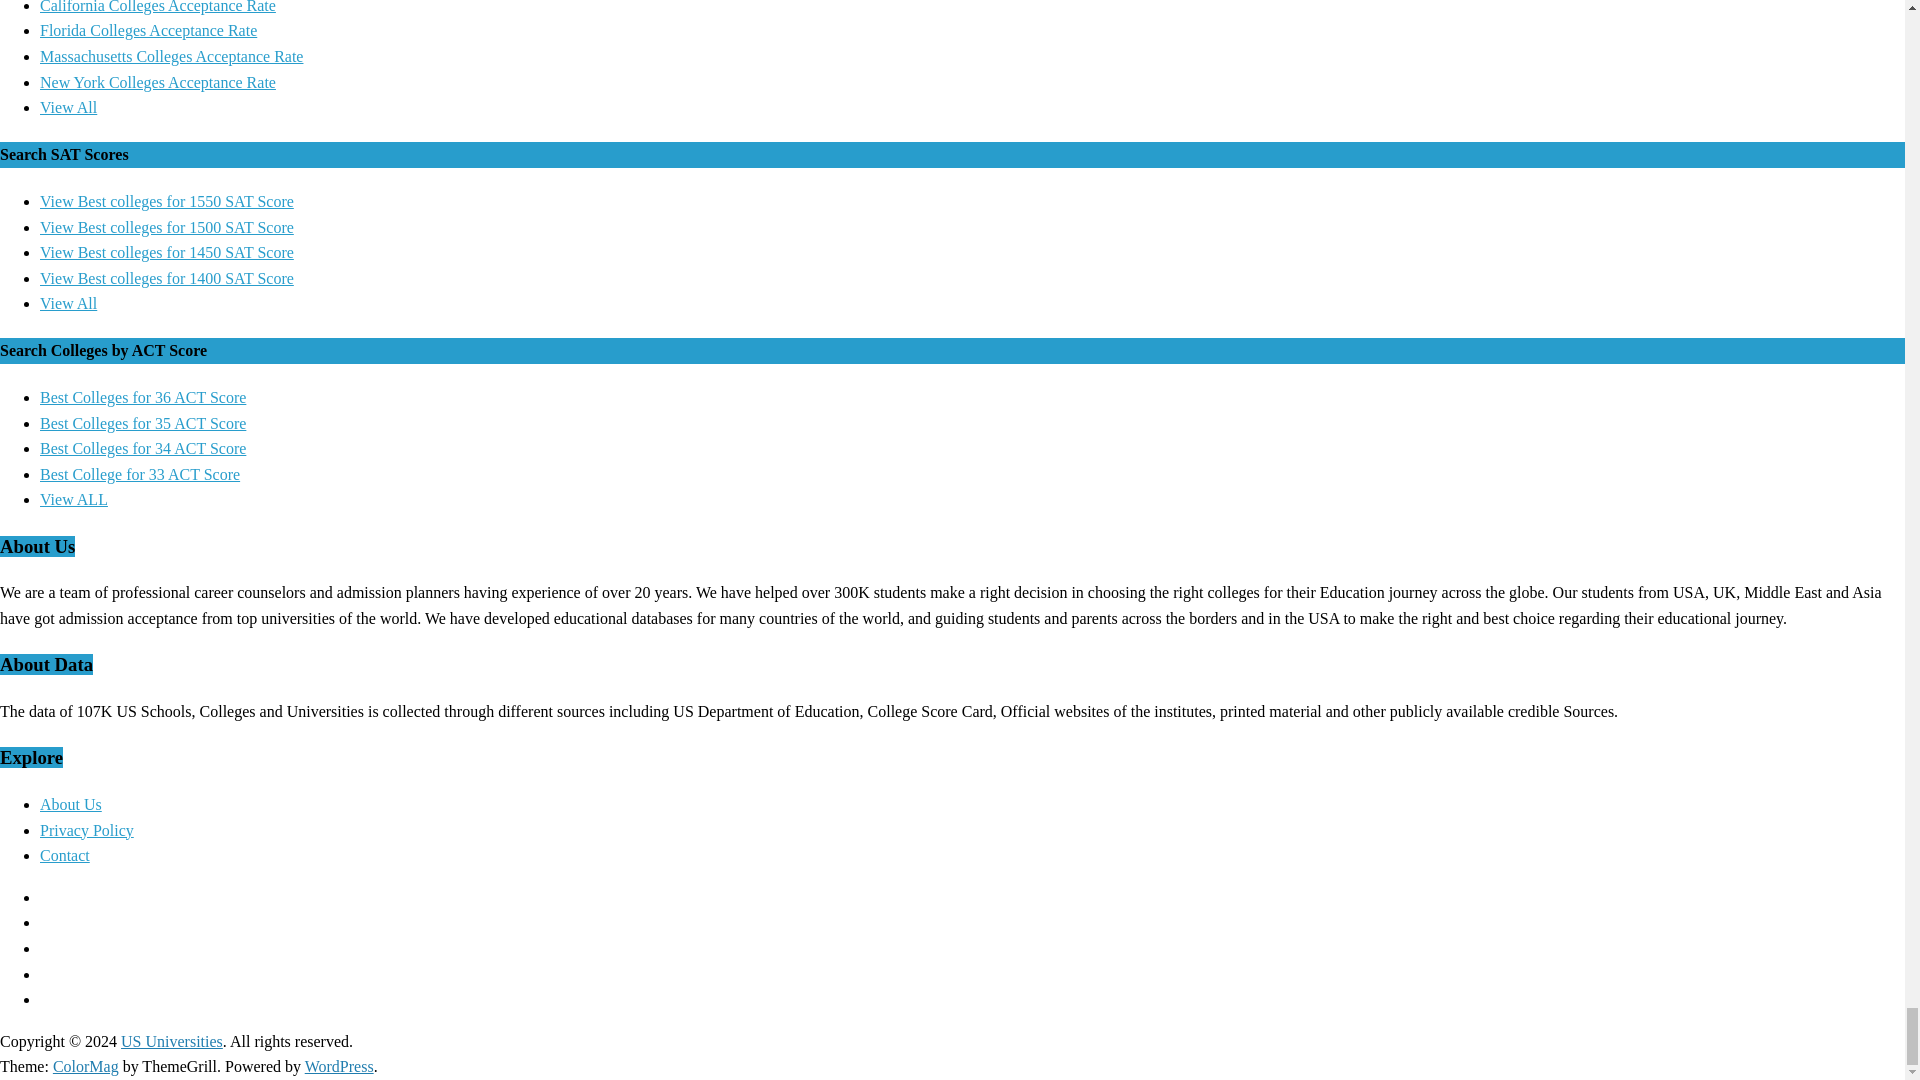  What do you see at coordinates (340, 1066) in the screenshot?
I see `WordPress` at bounding box center [340, 1066].